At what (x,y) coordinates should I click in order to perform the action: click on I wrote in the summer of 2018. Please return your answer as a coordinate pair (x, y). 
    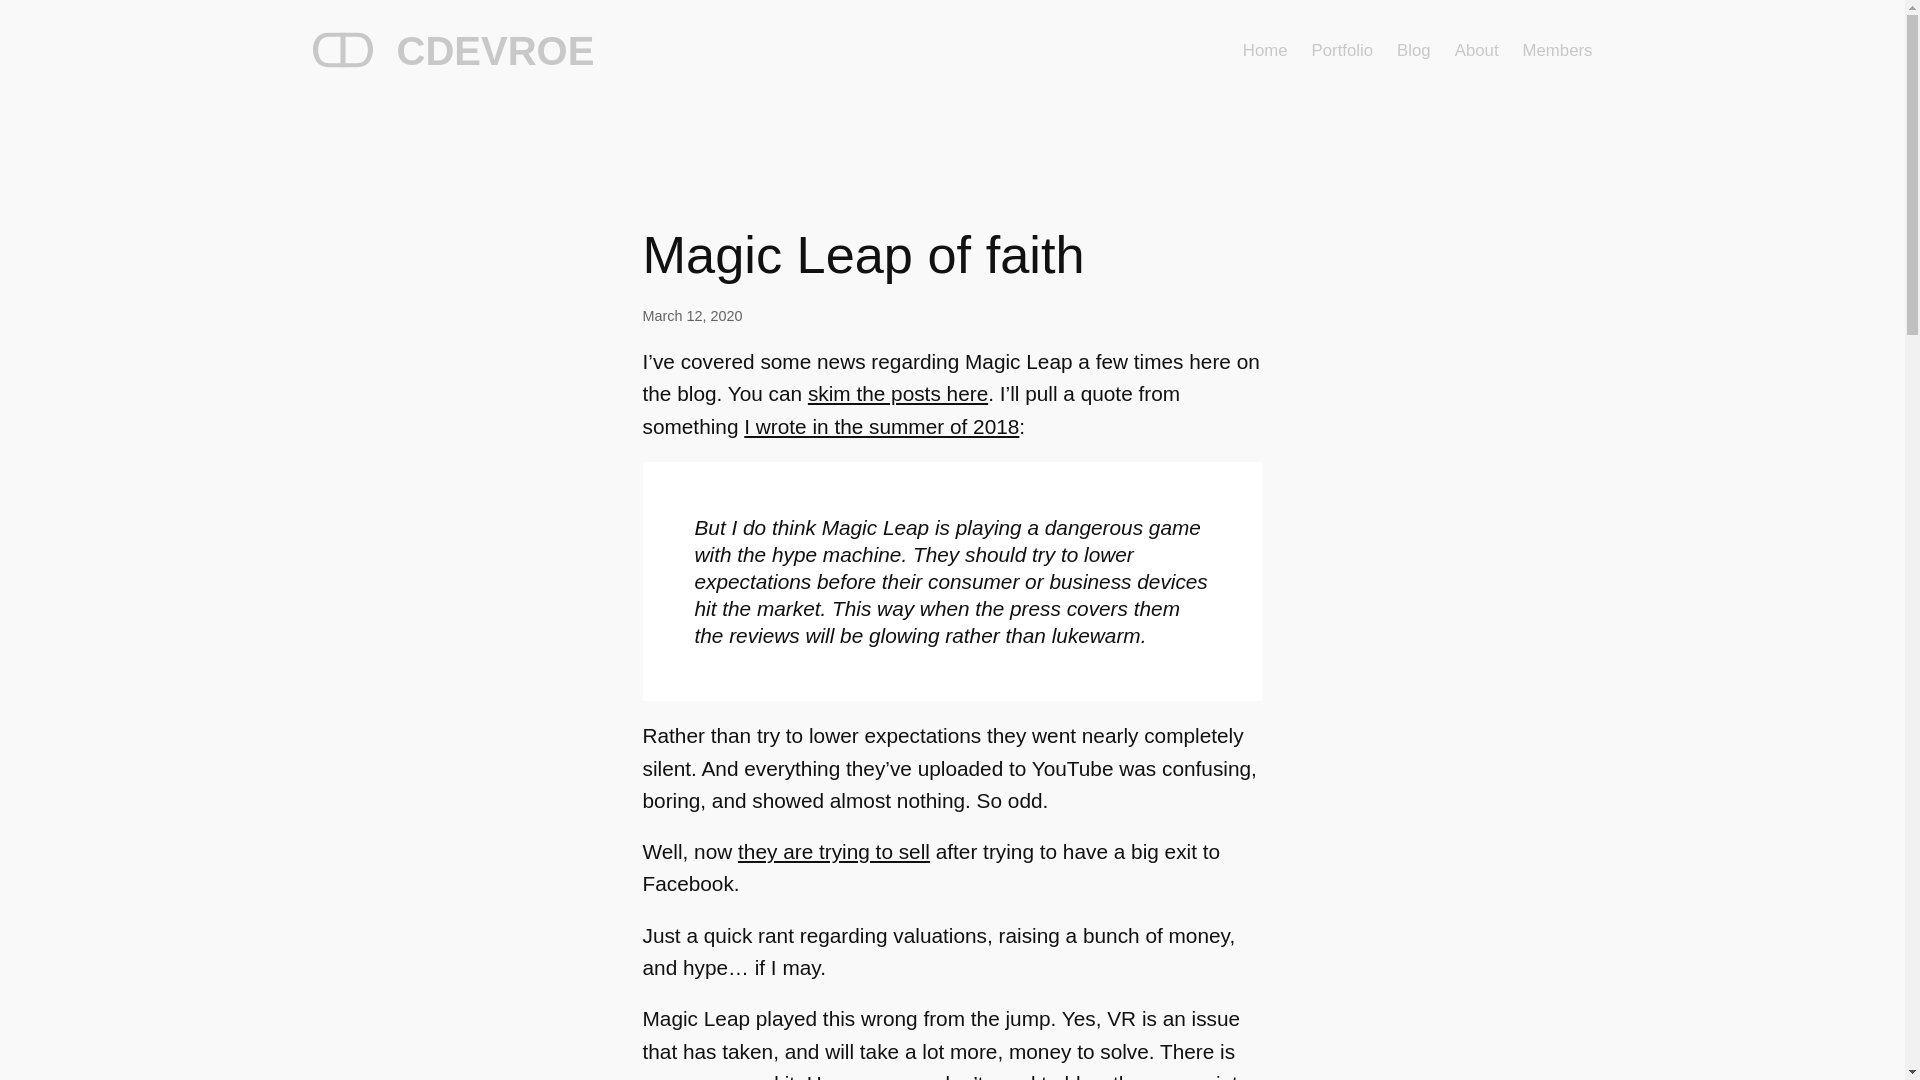
    Looking at the image, I should click on (882, 426).